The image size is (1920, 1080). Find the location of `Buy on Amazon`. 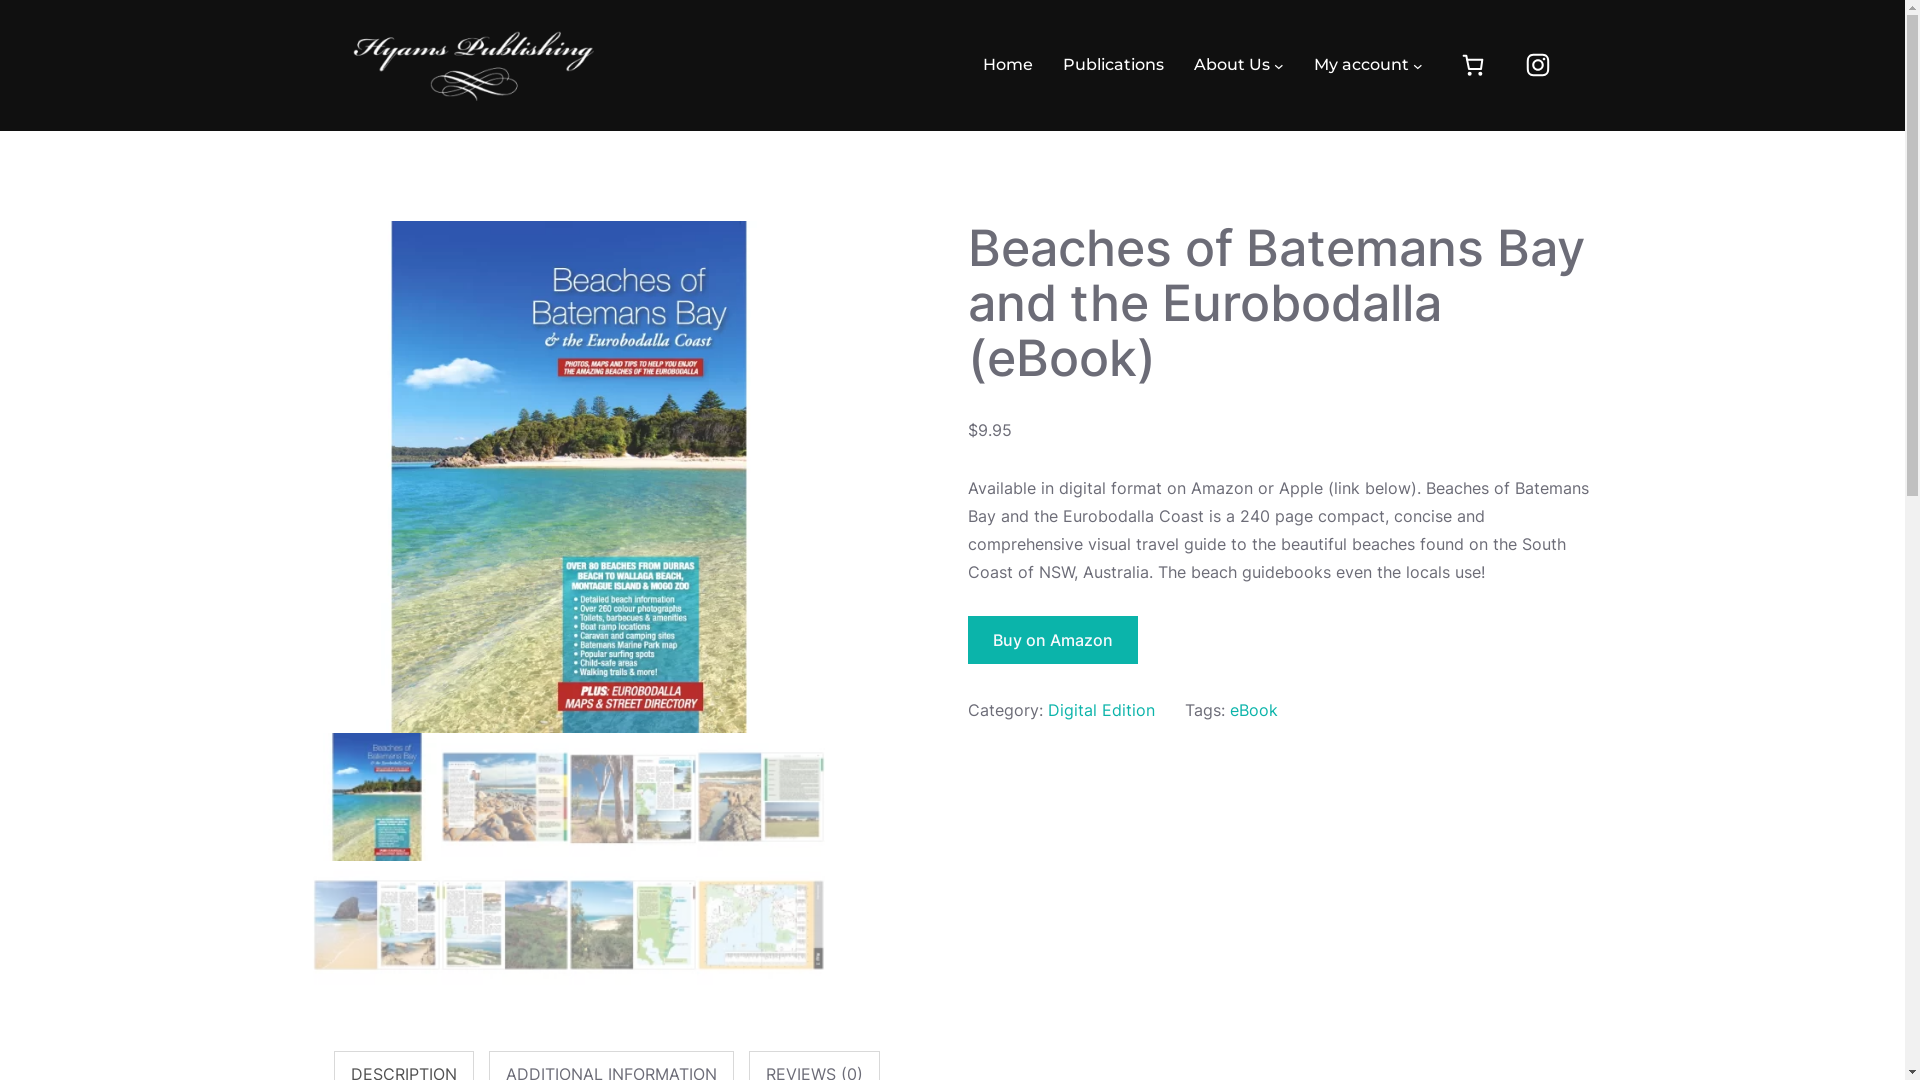

Buy on Amazon is located at coordinates (1053, 640).